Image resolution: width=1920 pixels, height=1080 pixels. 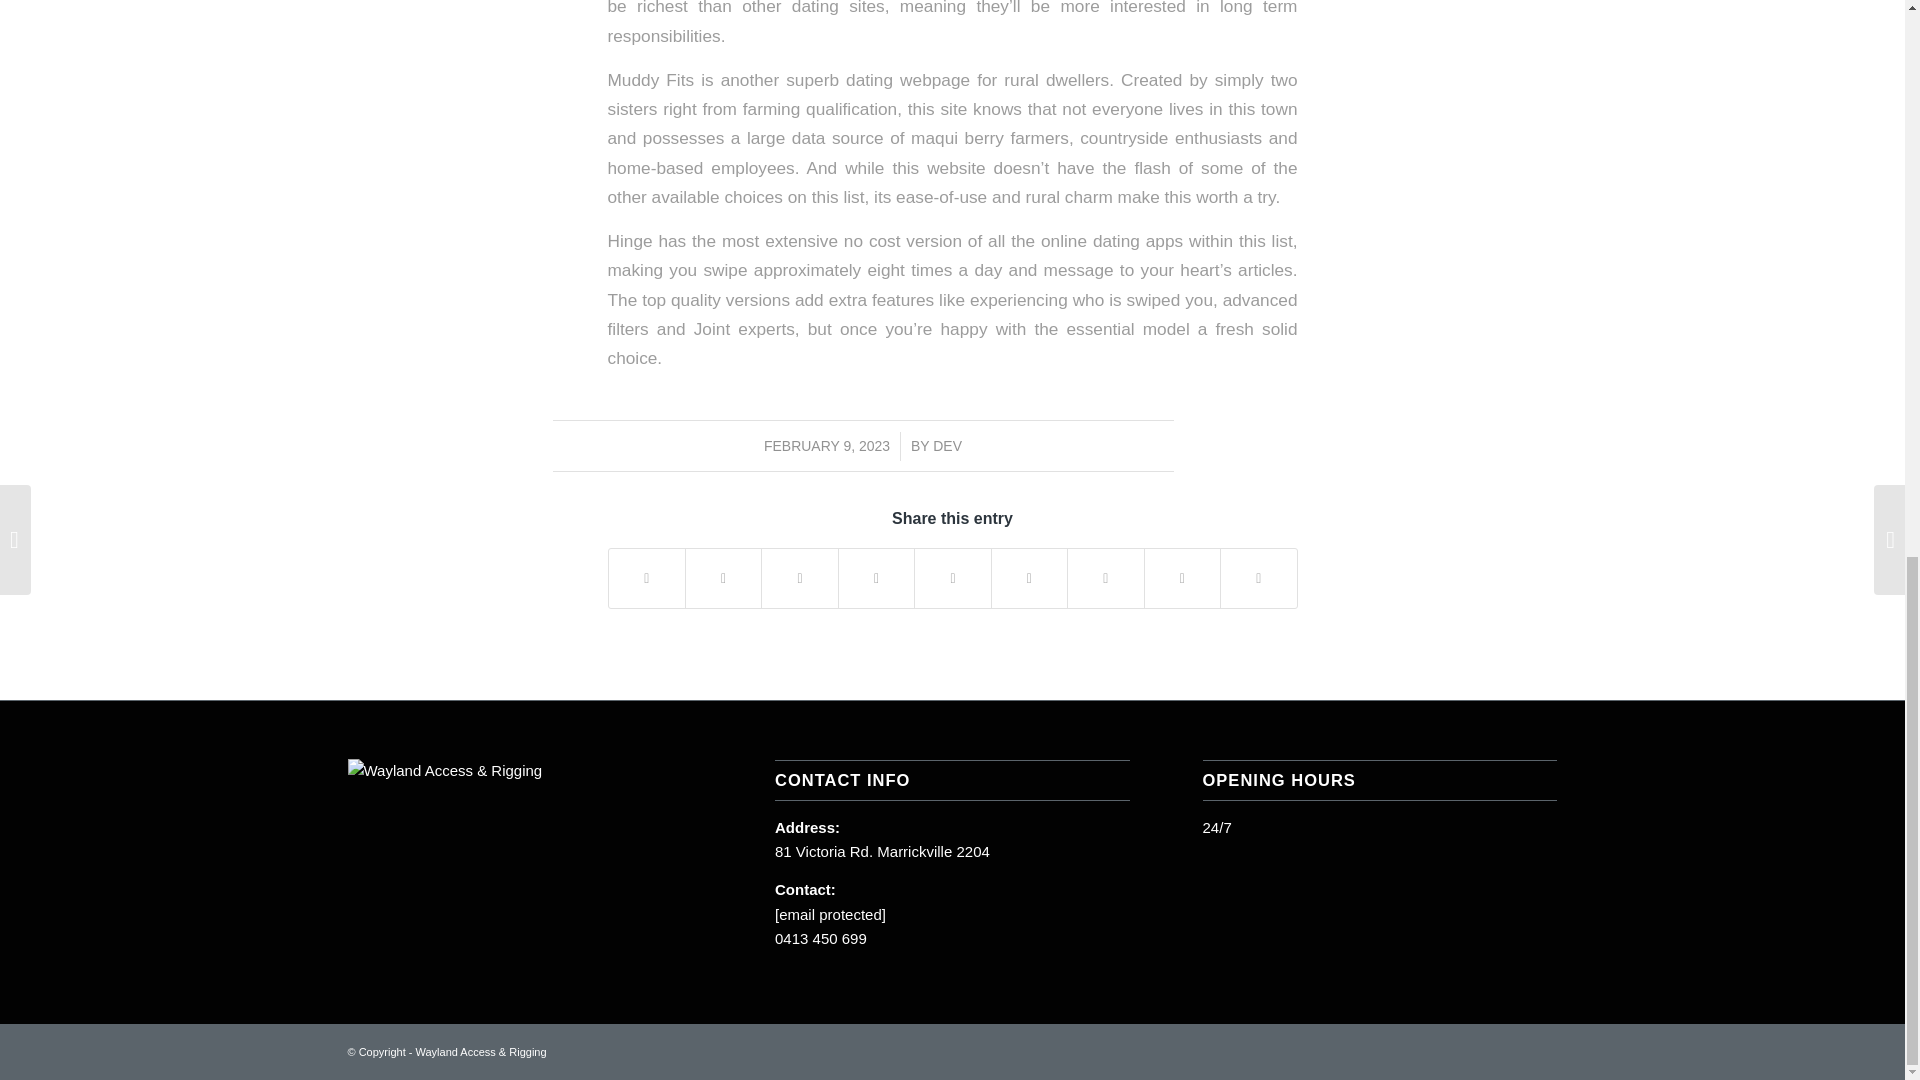 What do you see at coordinates (821, 938) in the screenshot?
I see `0413 450 699` at bounding box center [821, 938].